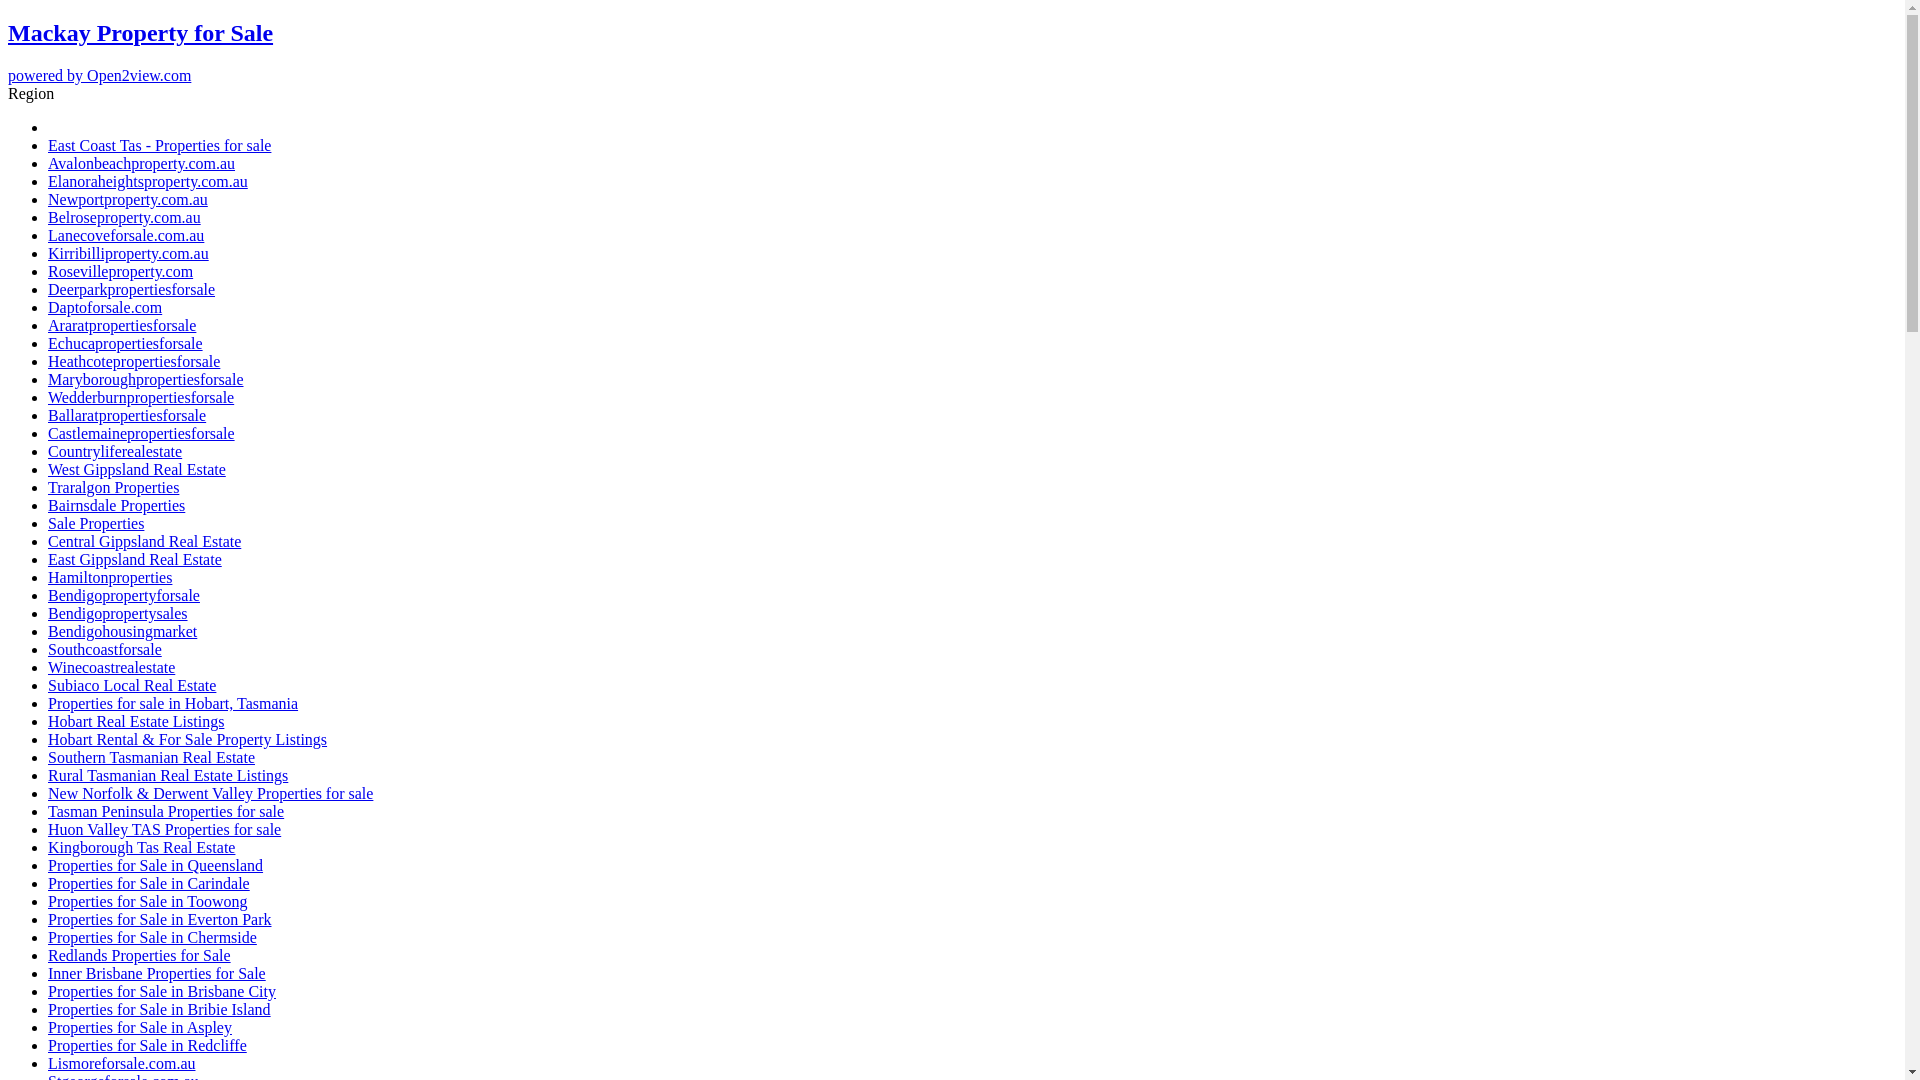 The image size is (1920, 1080). What do you see at coordinates (188, 739) in the screenshot?
I see `Hobart Rental & For Sale Property Listings` at bounding box center [188, 739].